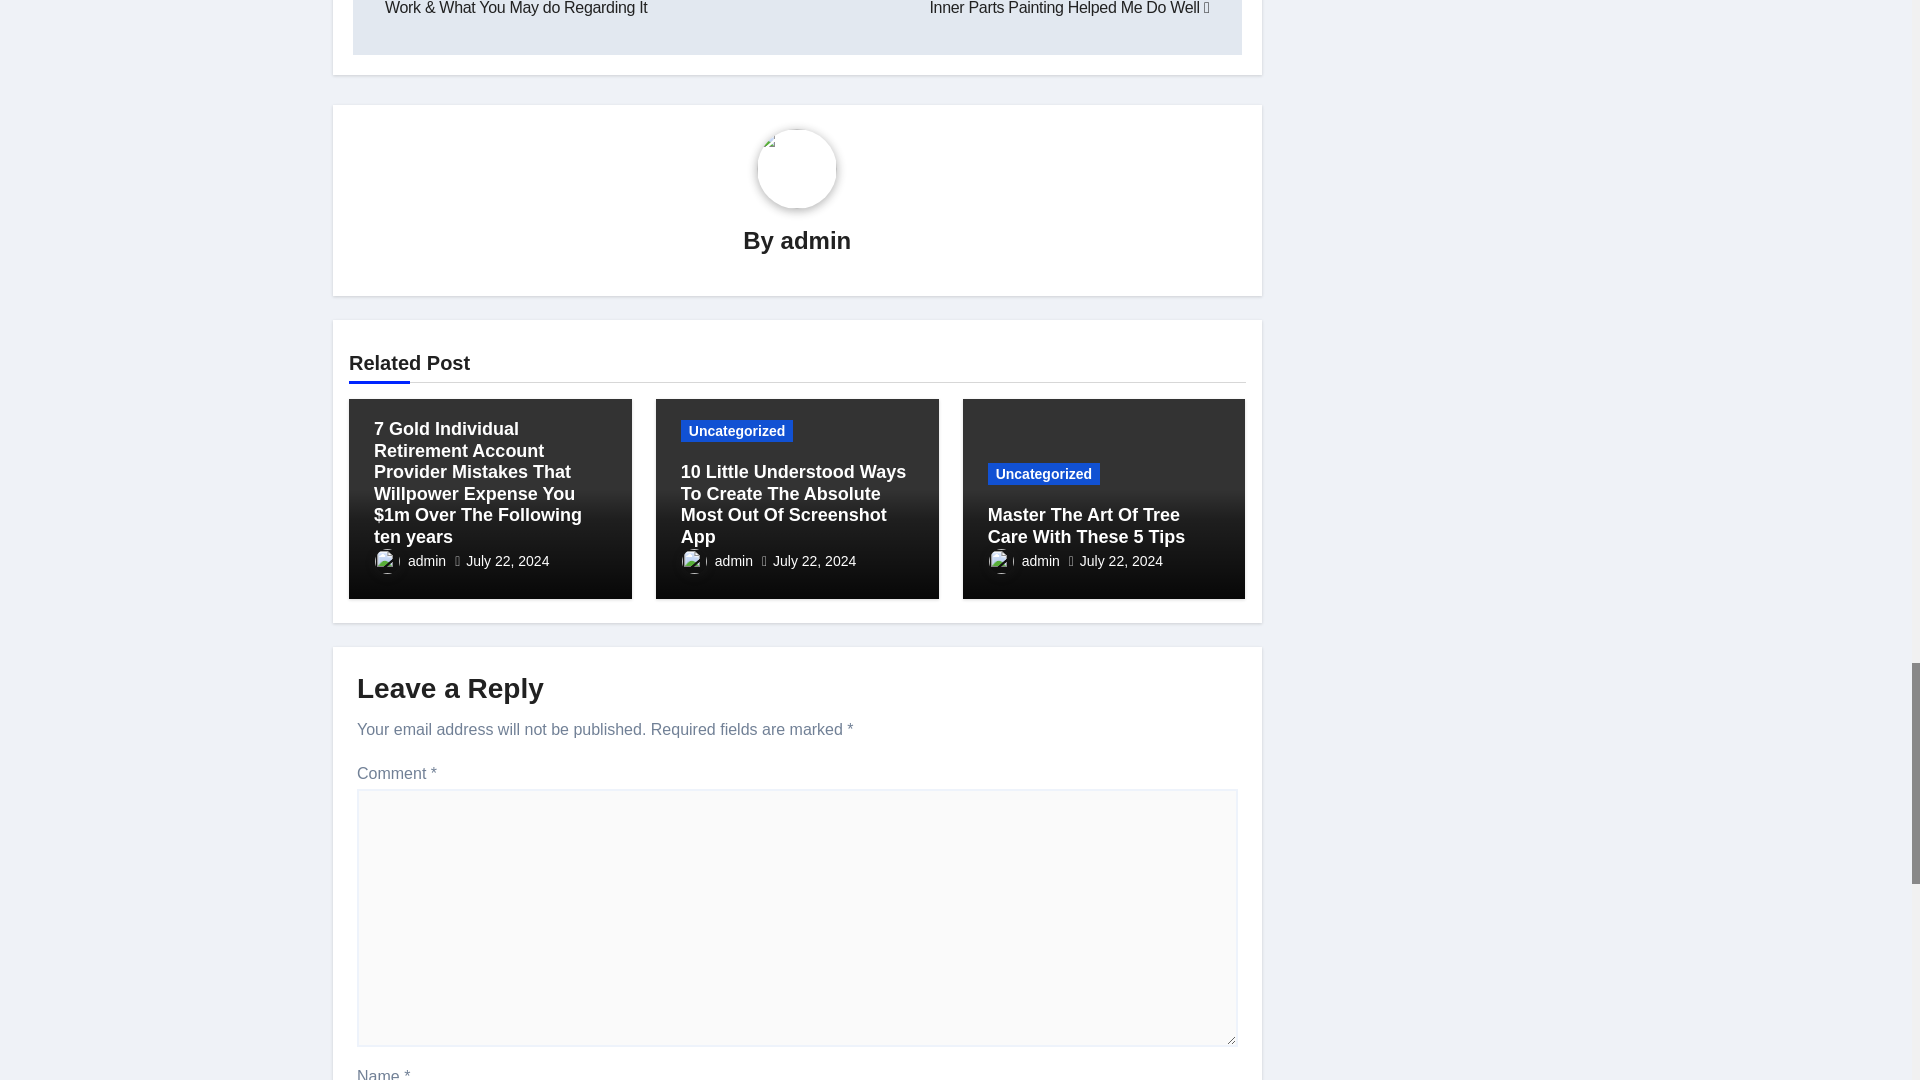 This screenshot has width=1920, height=1080. I want to click on admin, so click(410, 560).